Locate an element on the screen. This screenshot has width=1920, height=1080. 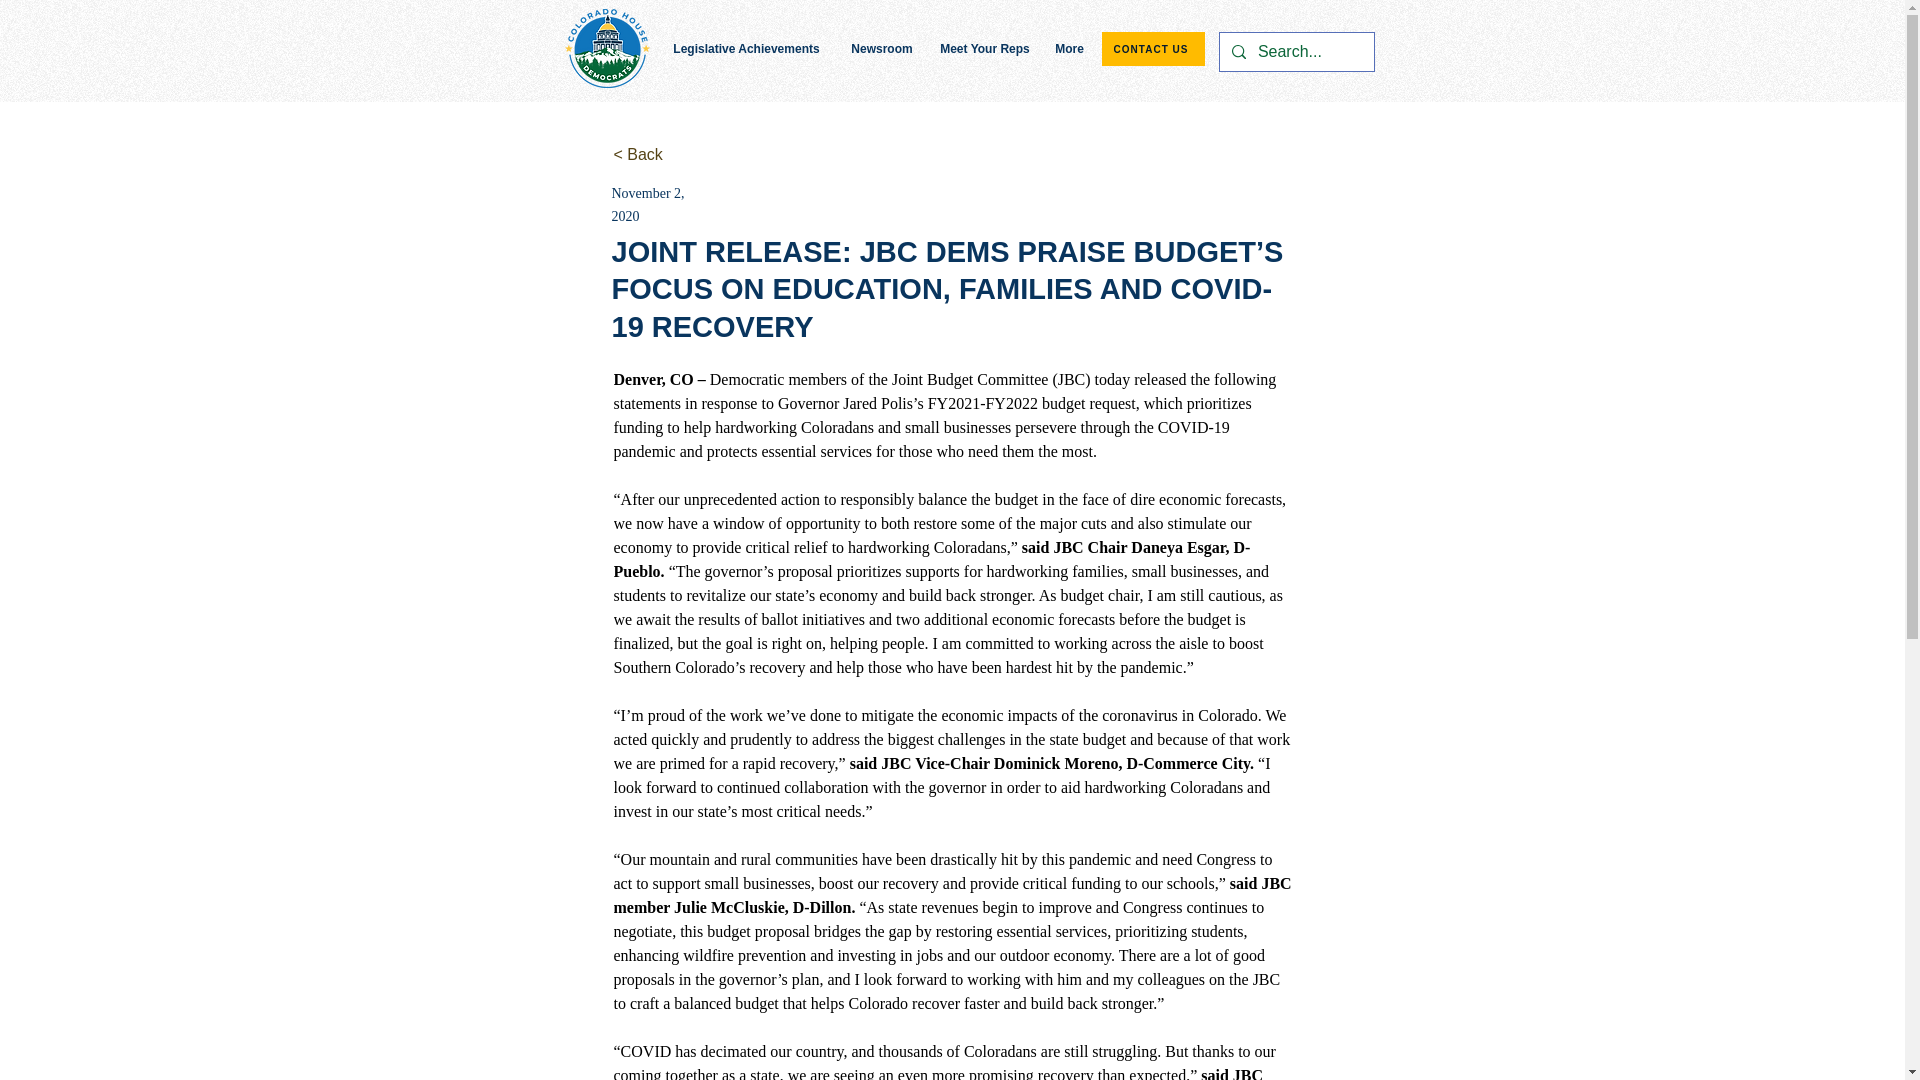
CONTACT US is located at coordinates (1154, 48).